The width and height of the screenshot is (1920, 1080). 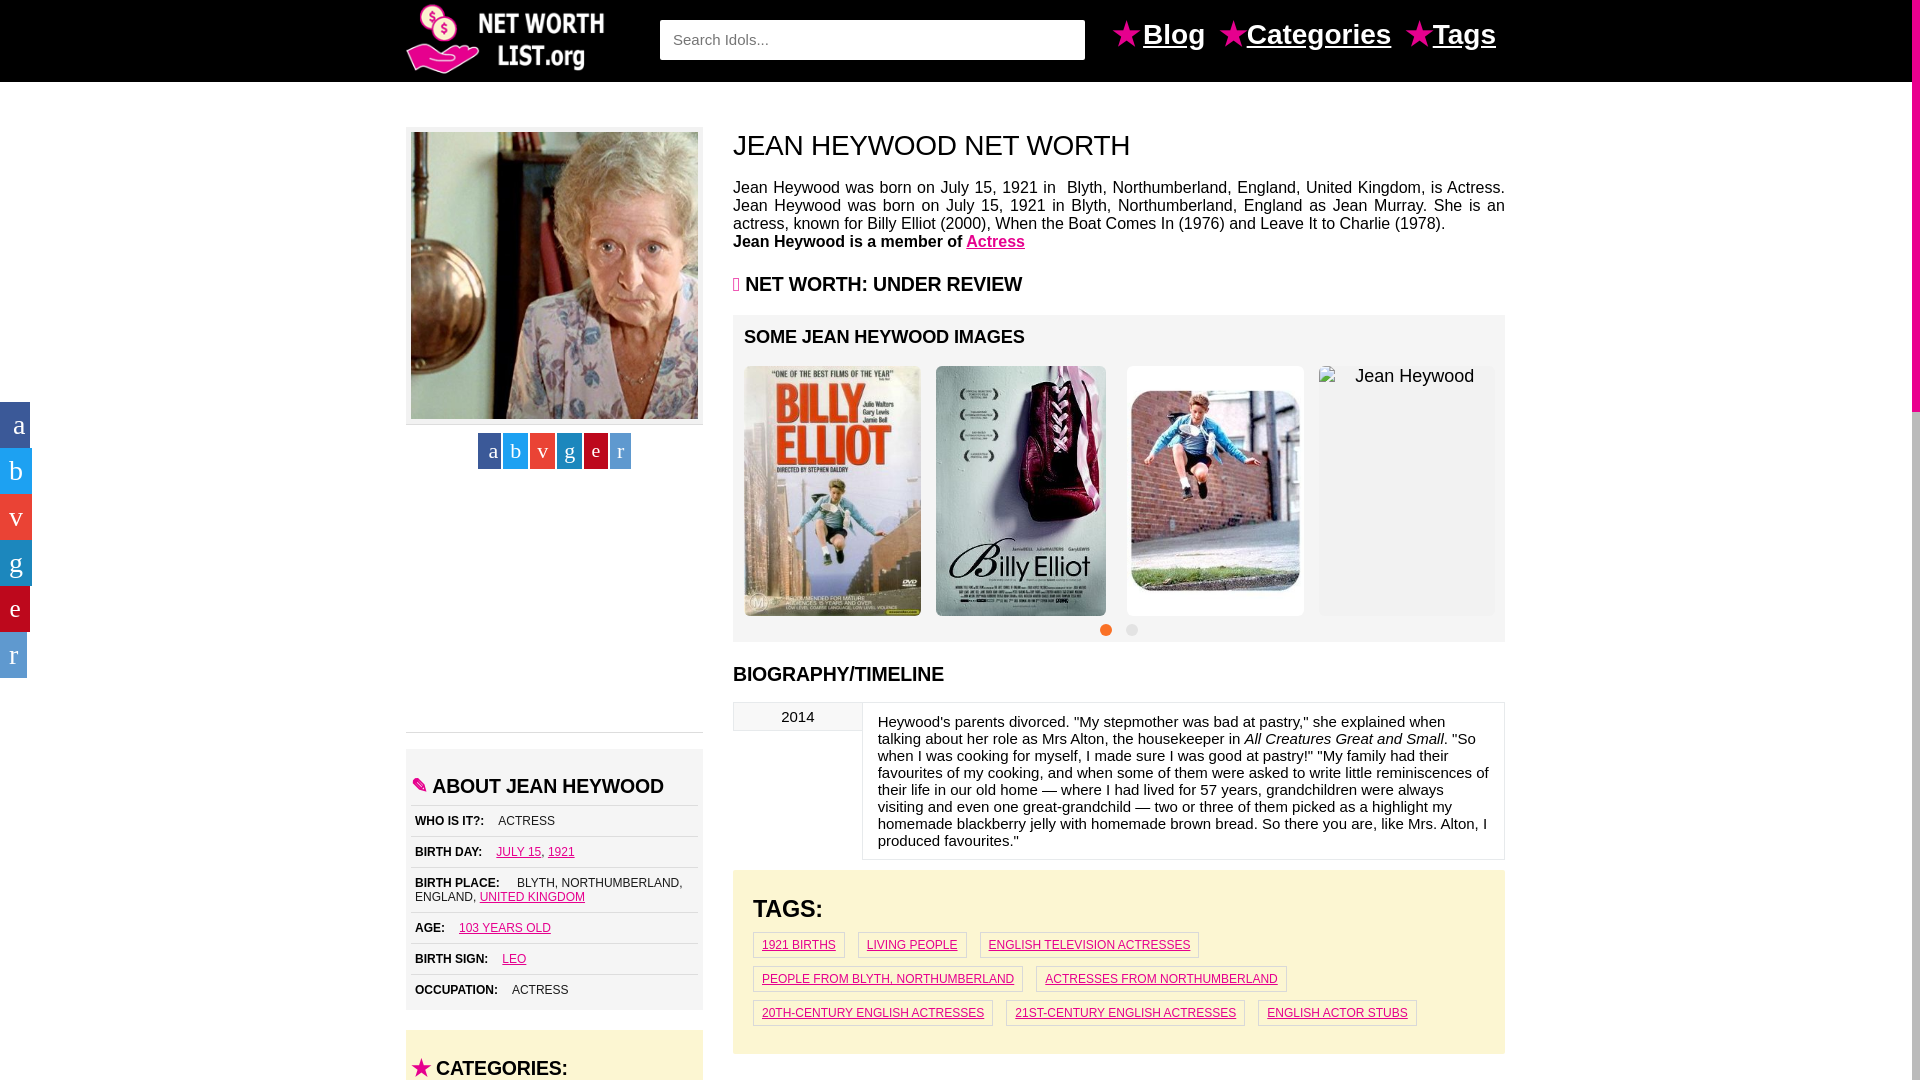 What do you see at coordinates (1324, 37) in the screenshot?
I see `Categories` at bounding box center [1324, 37].